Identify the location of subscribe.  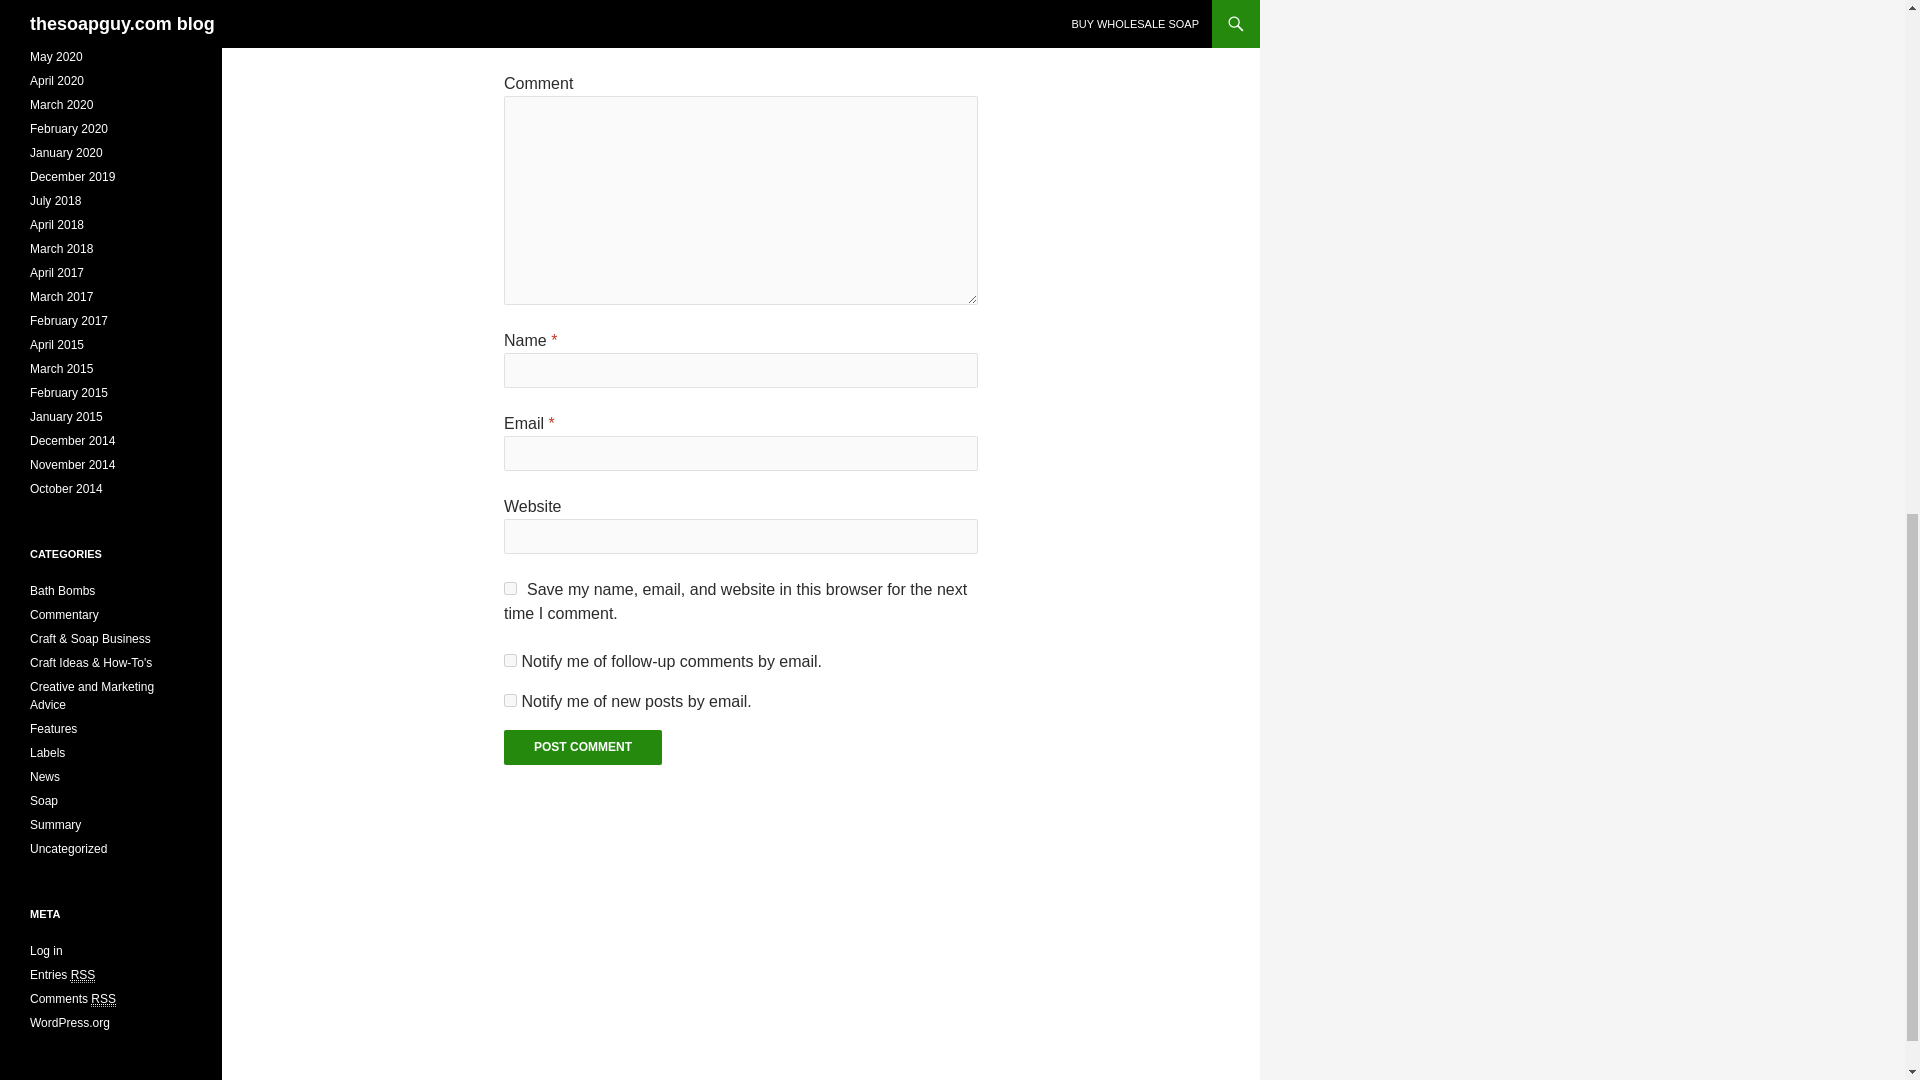
(510, 700).